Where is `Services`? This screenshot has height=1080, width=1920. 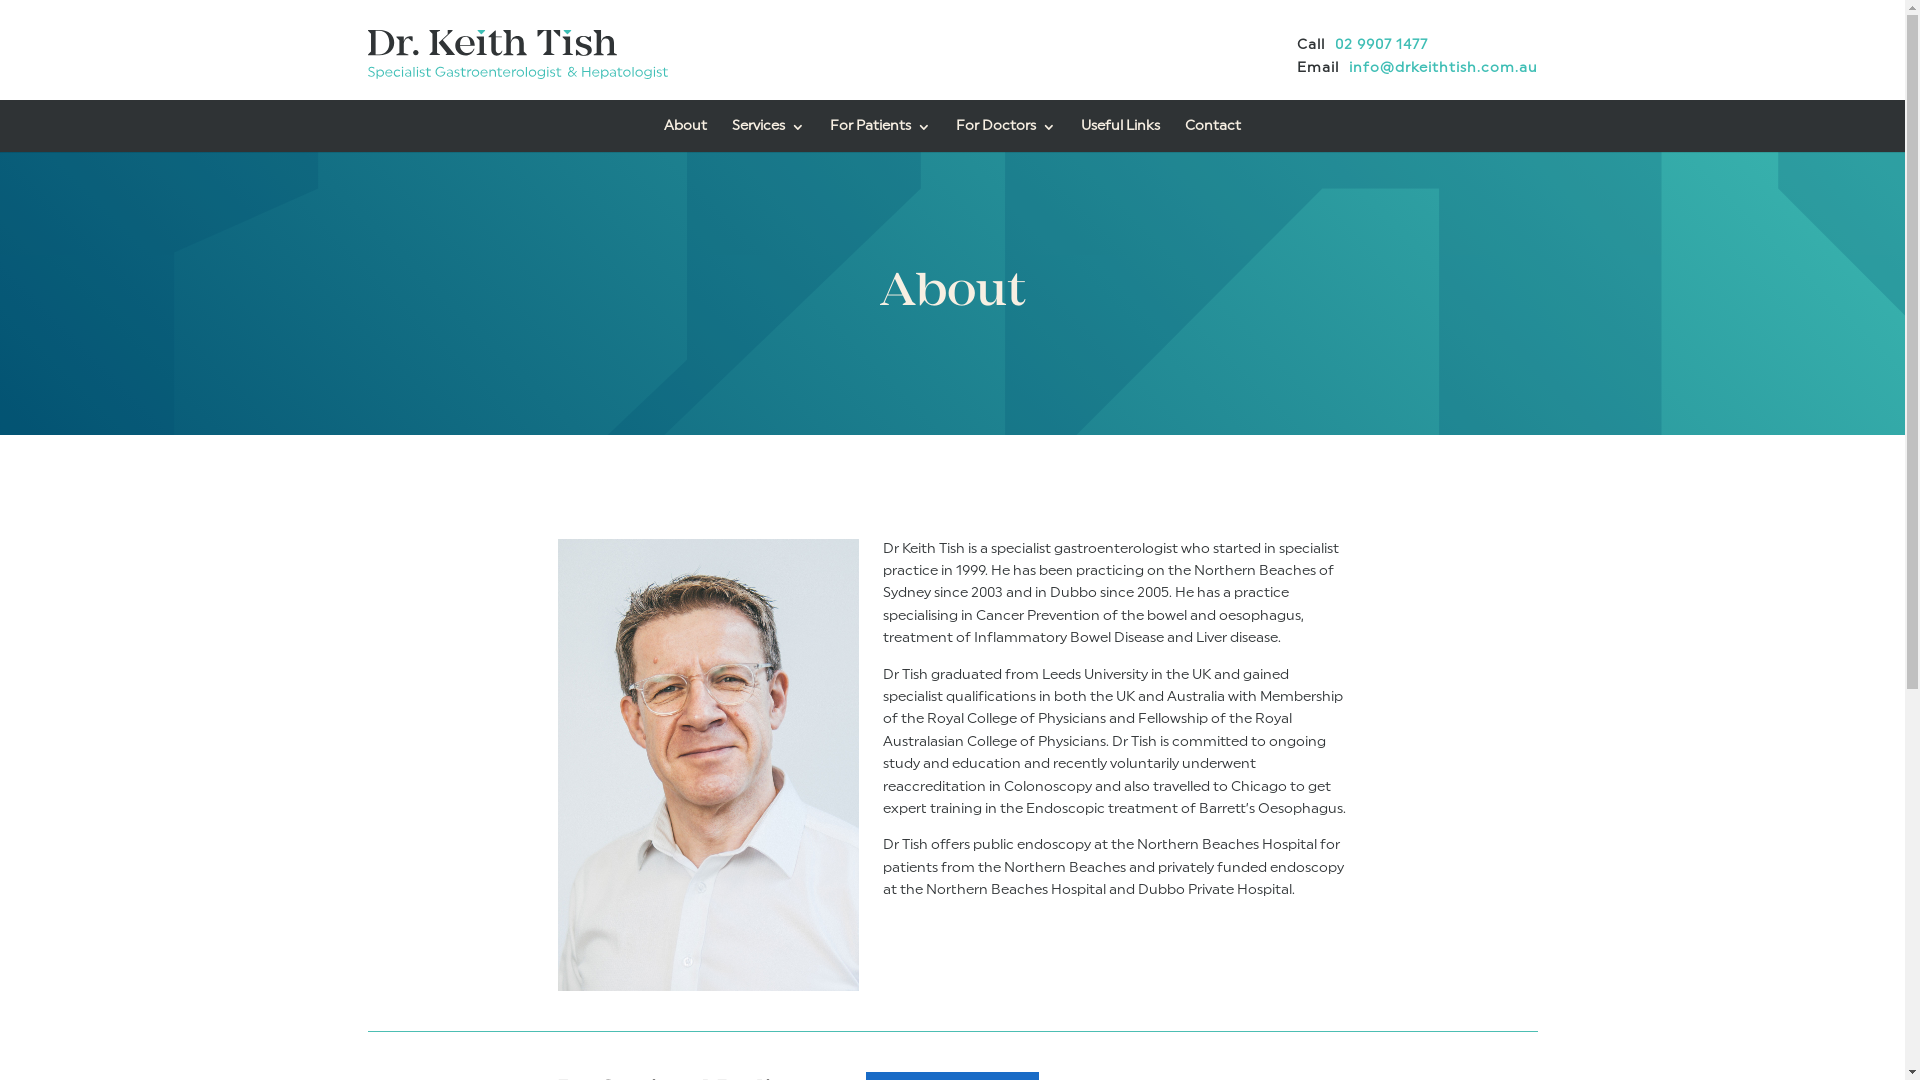
Services is located at coordinates (768, 136).